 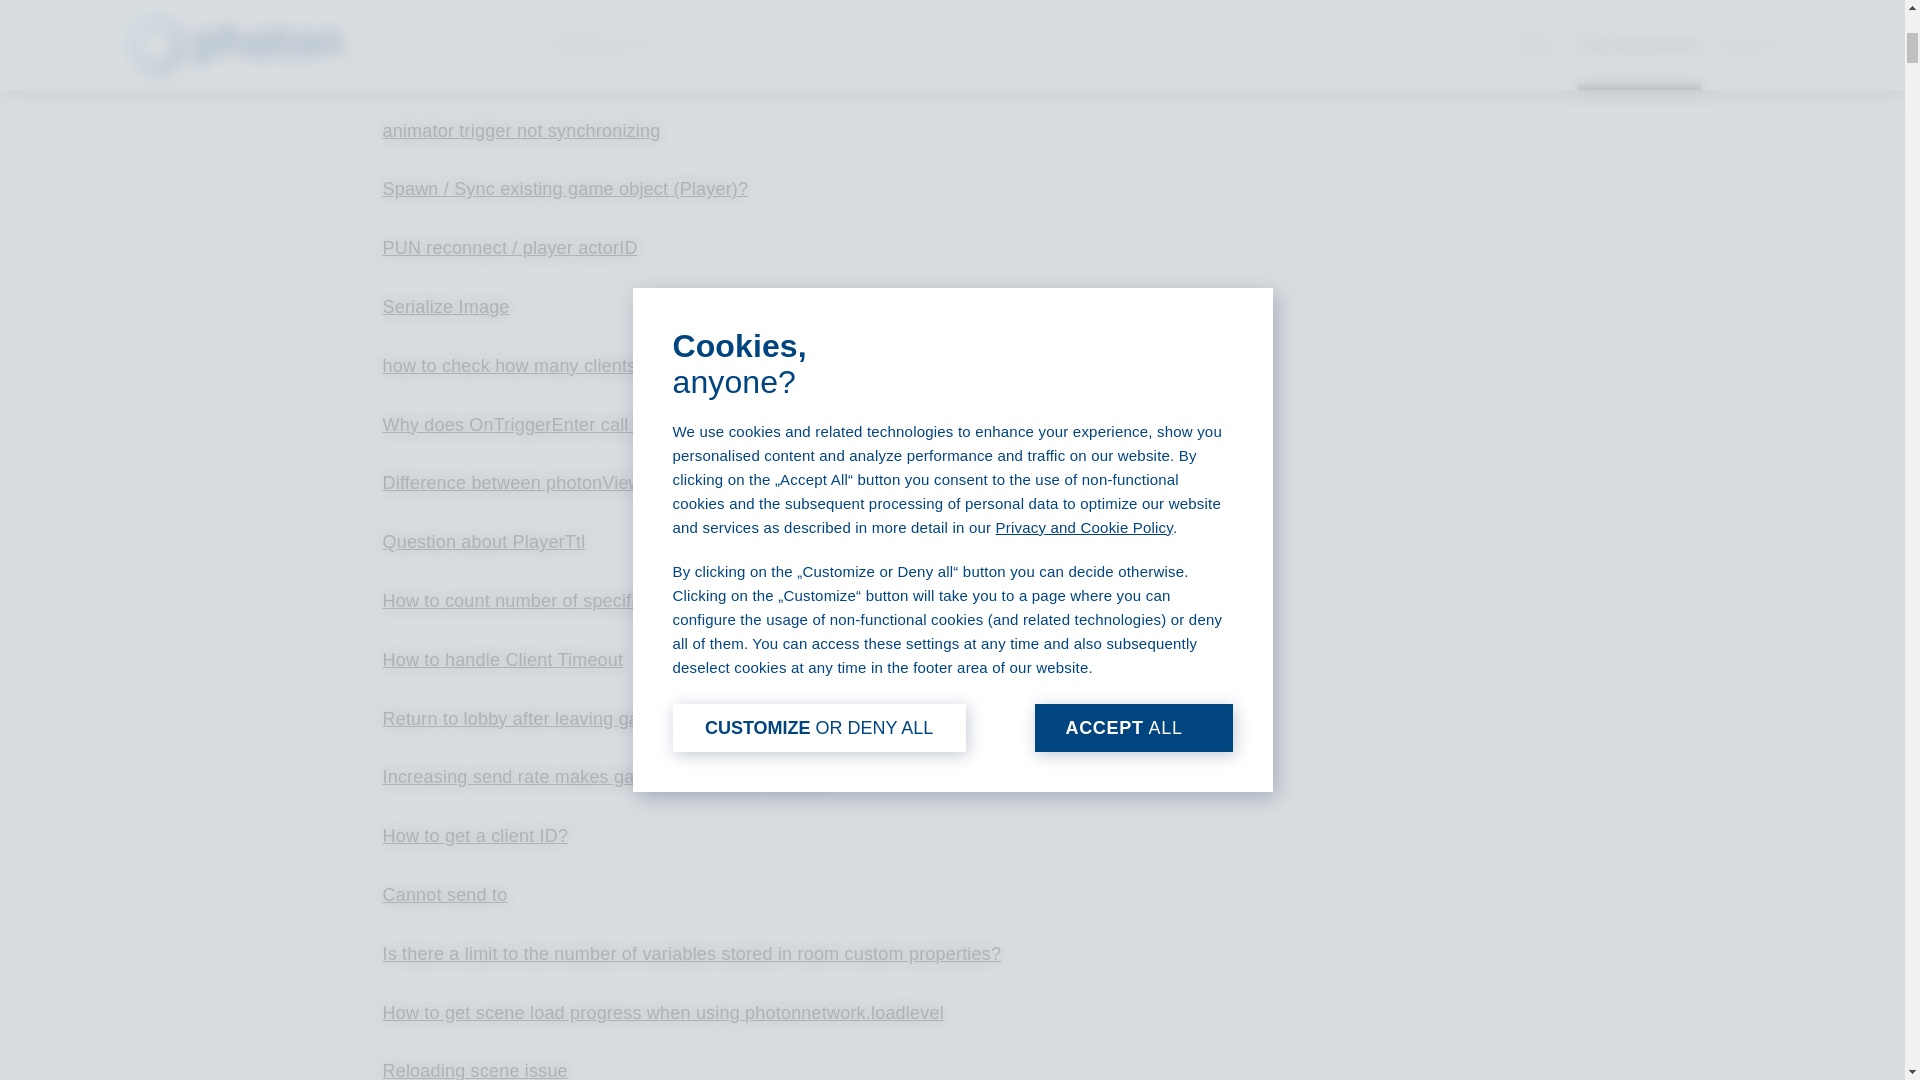 I want to click on Why does OnTriggerEnter call on client and master, so click(x=590, y=424).